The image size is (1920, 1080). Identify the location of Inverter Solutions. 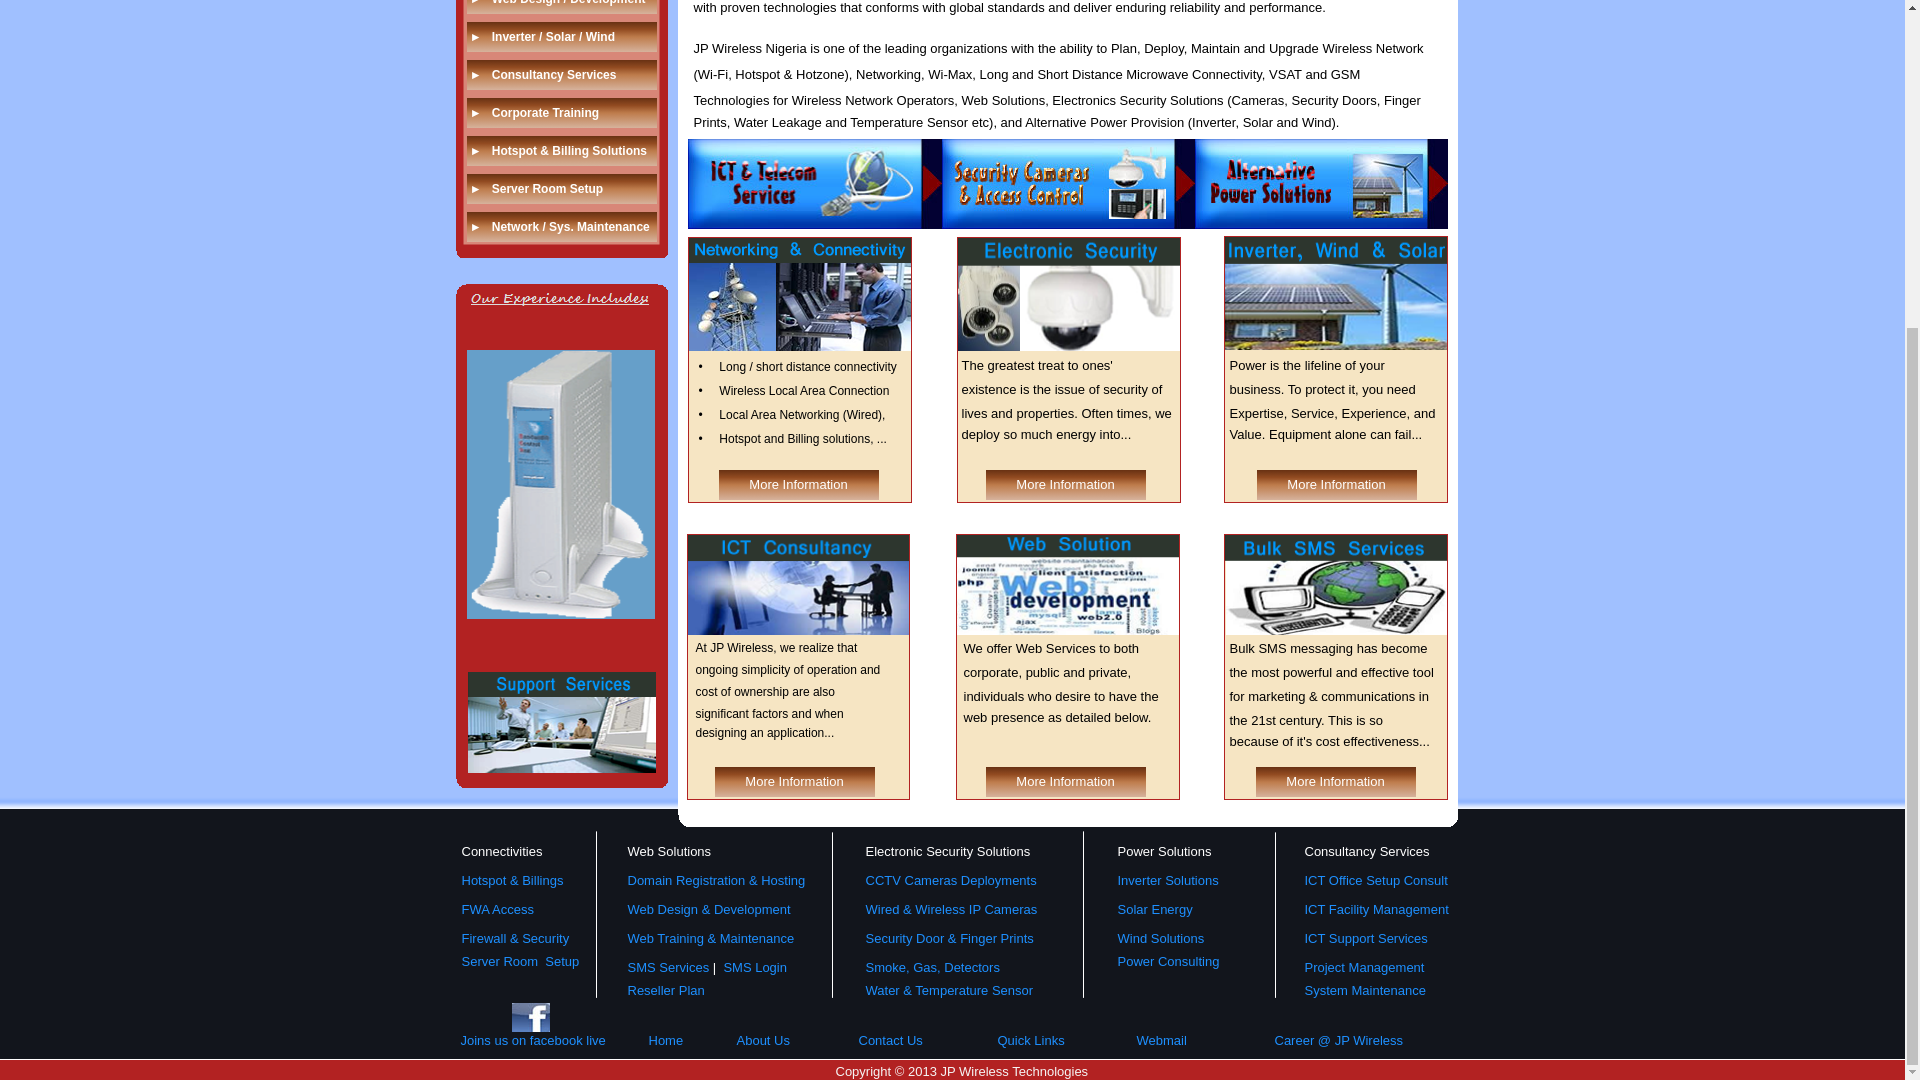
(1168, 880).